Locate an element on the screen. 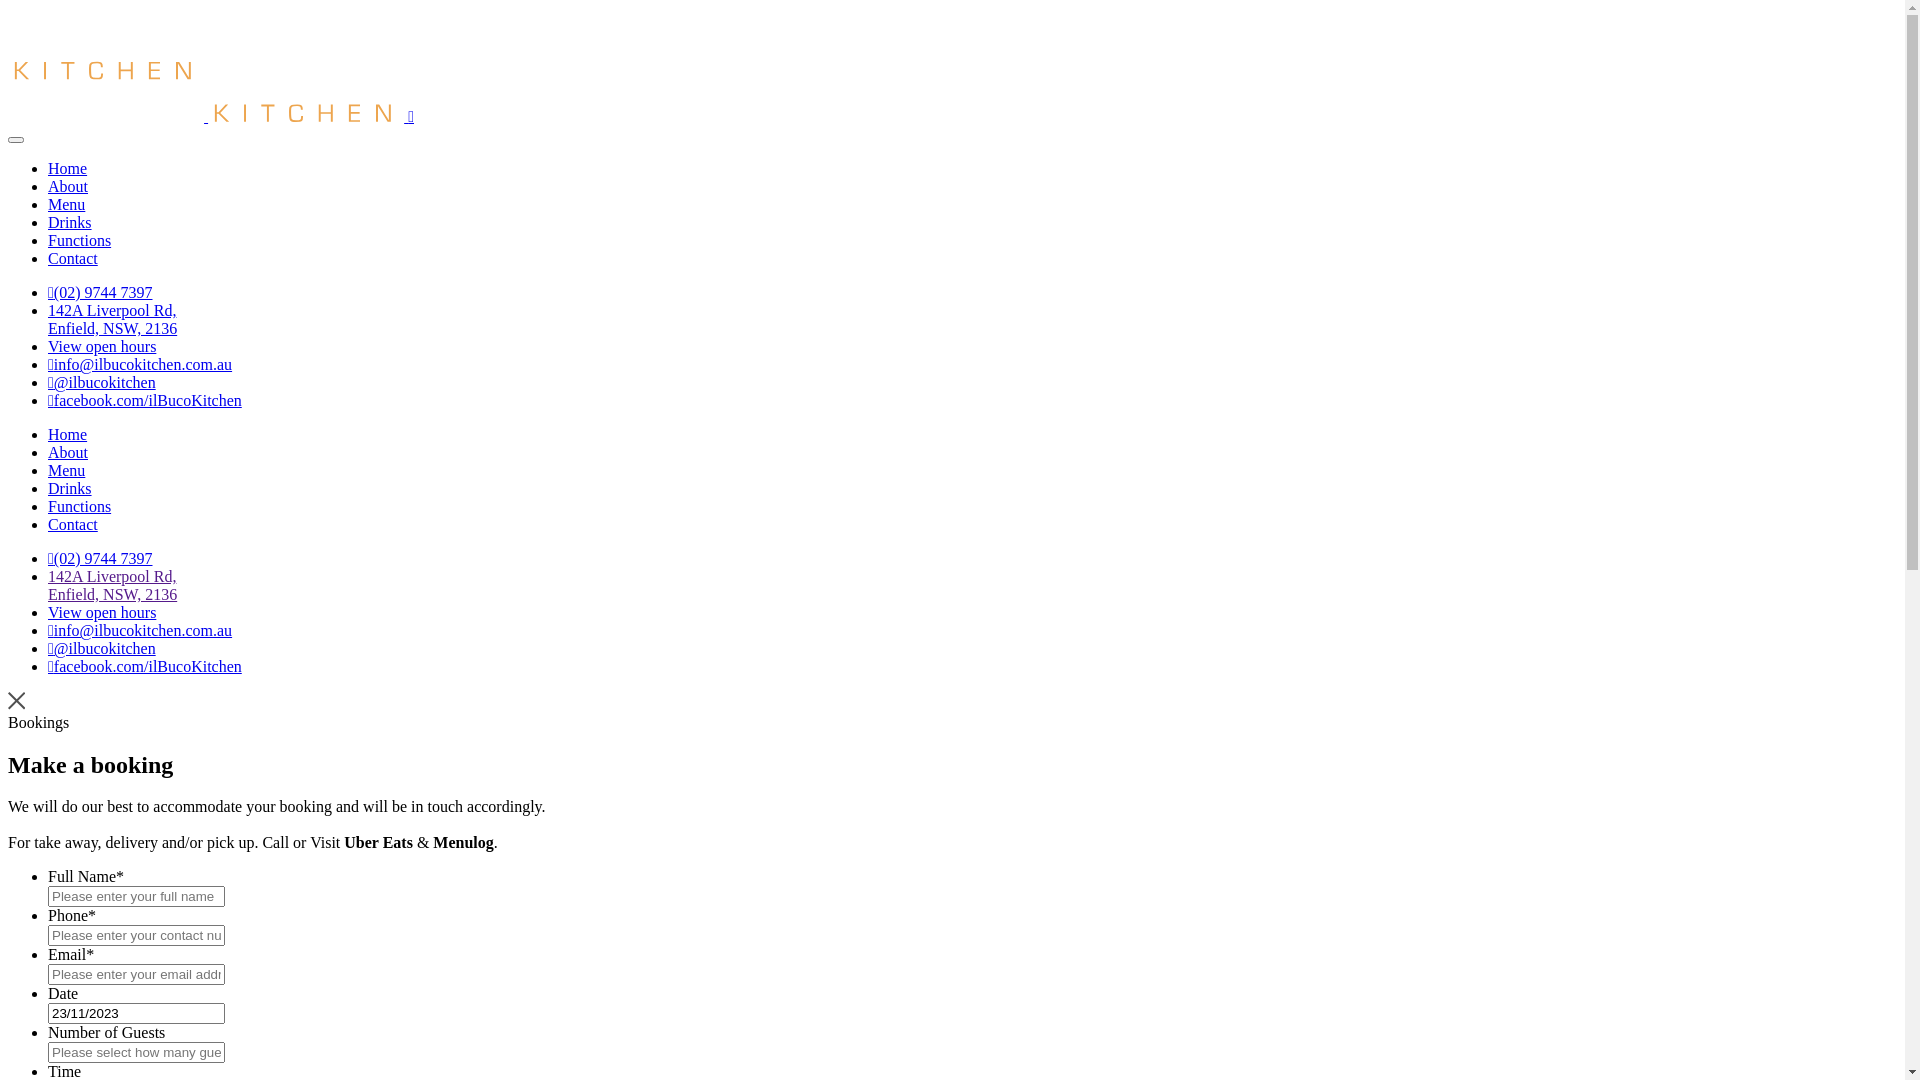  info@ilbucokitchen.com.au is located at coordinates (140, 364).